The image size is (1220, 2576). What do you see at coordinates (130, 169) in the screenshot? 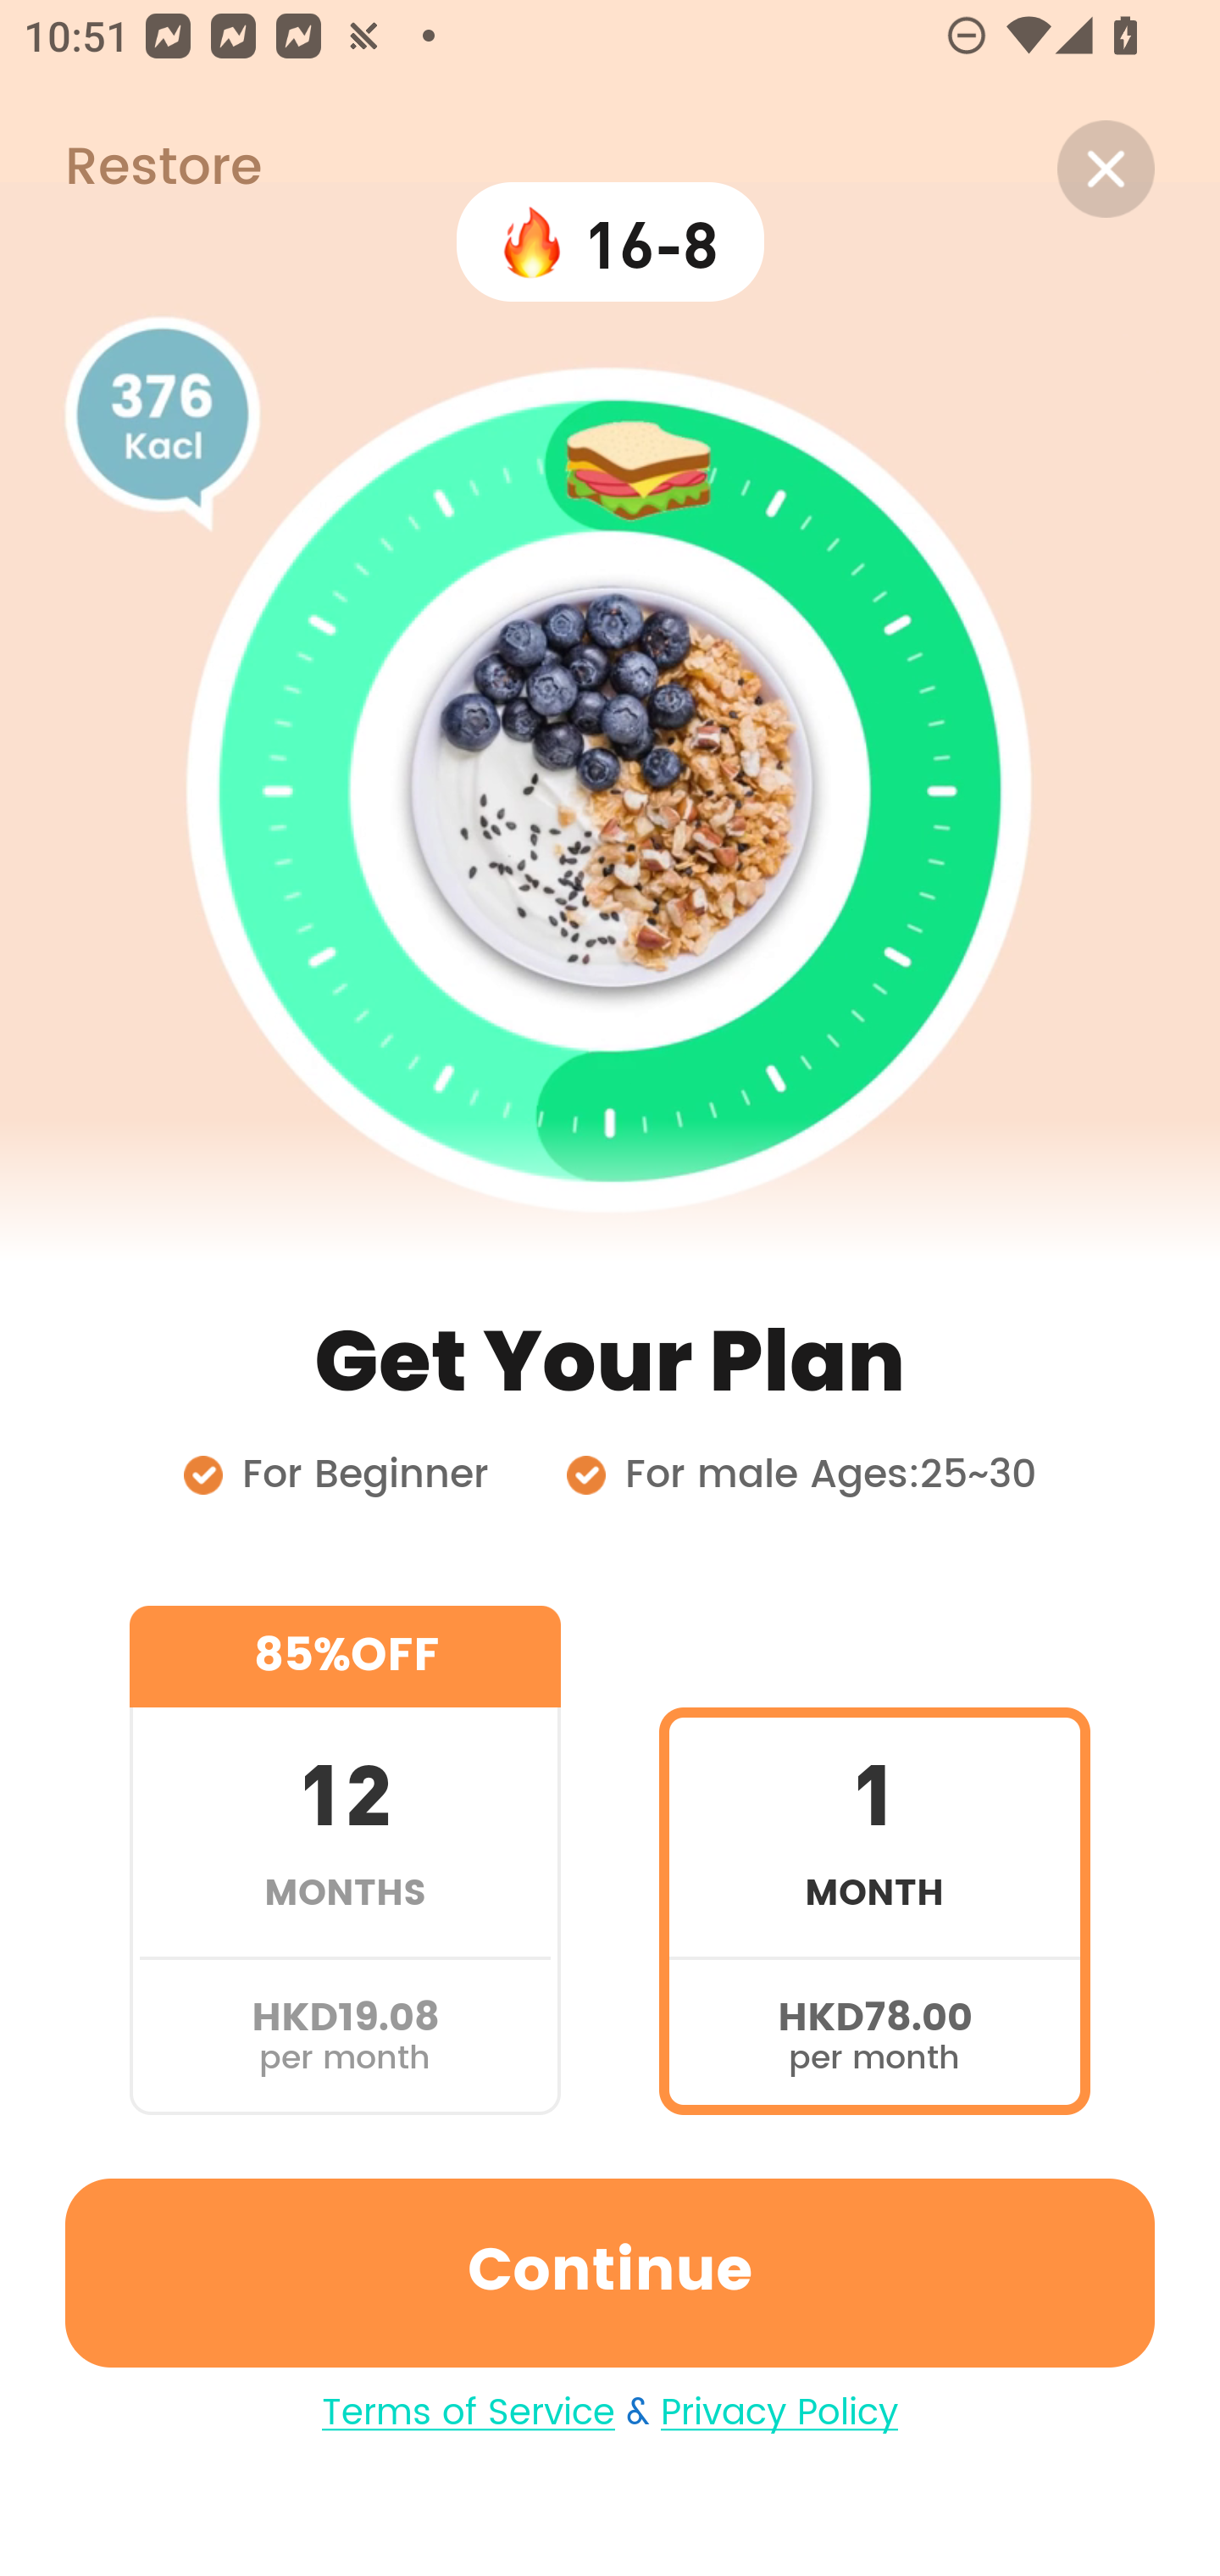
I see `Restore` at bounding box center [130, 169].